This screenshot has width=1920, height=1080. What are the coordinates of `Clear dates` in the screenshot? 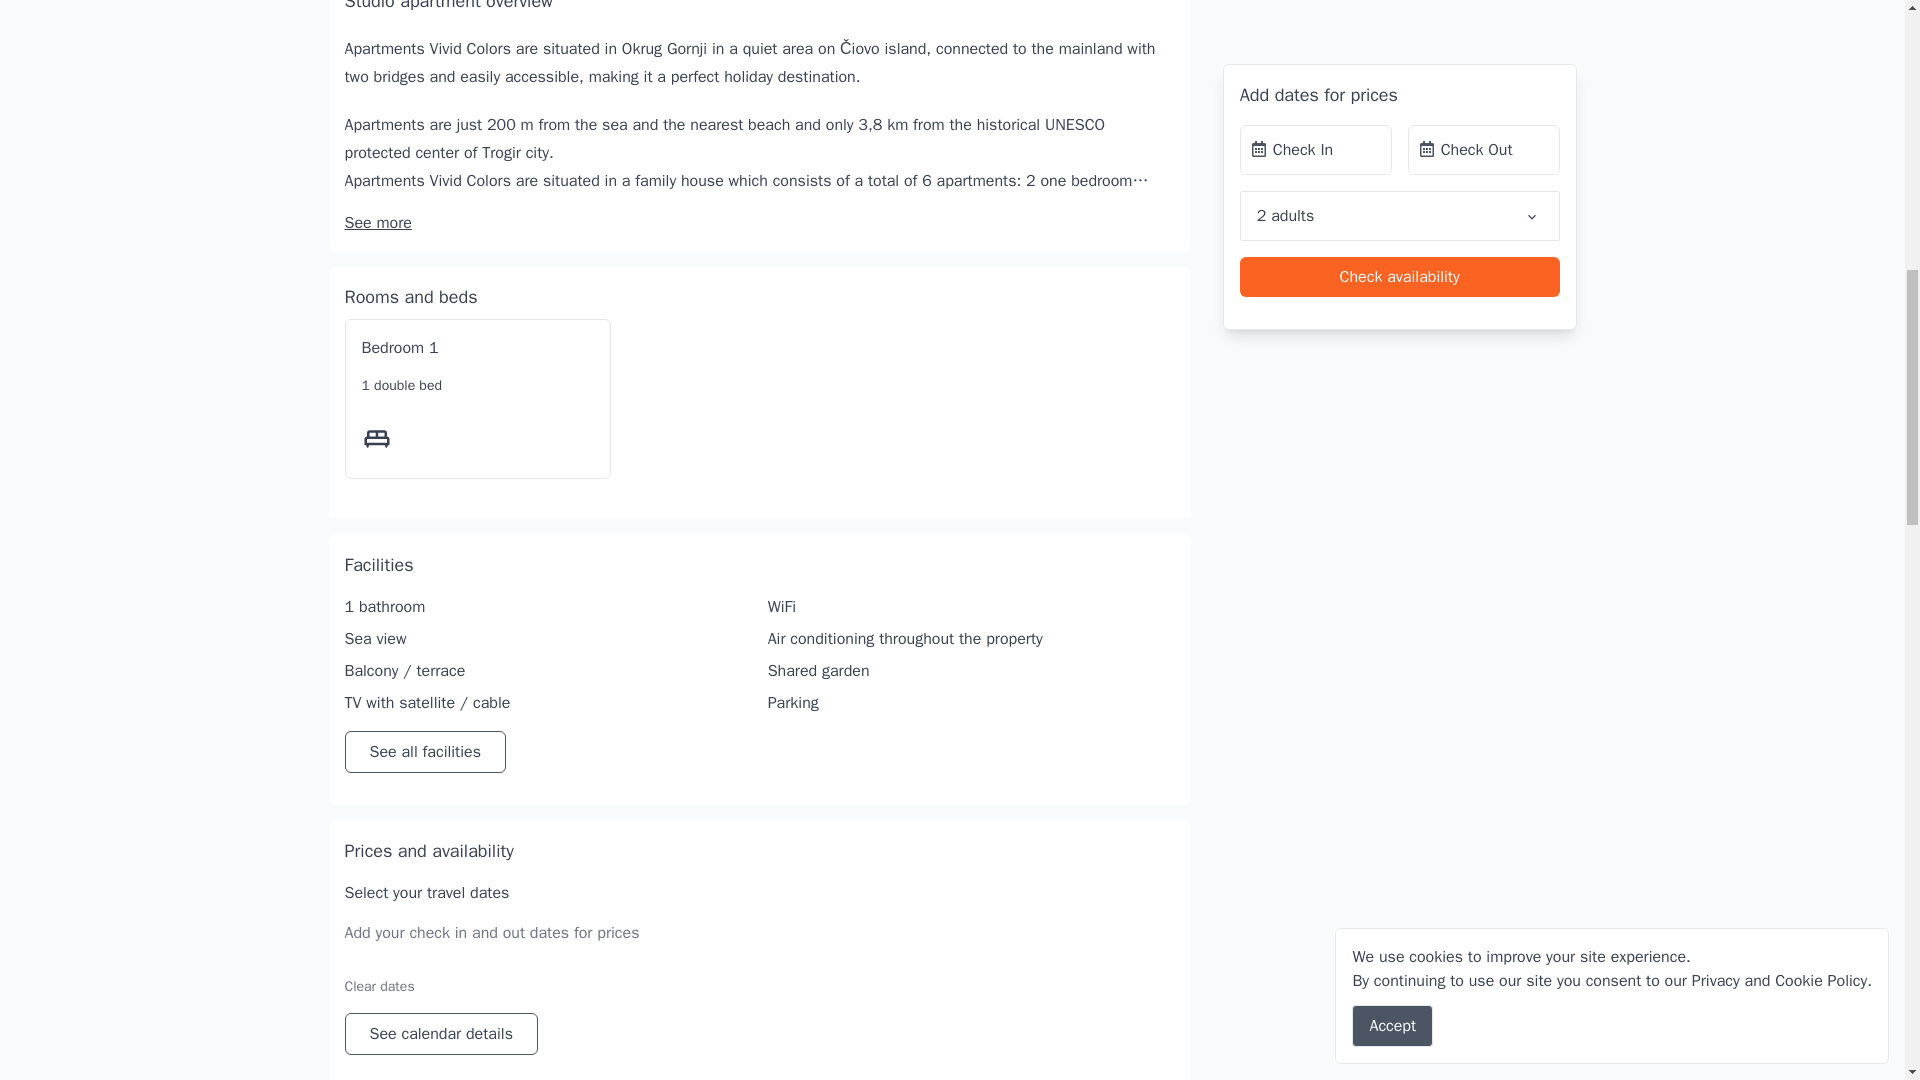 It's located at (378, 986).